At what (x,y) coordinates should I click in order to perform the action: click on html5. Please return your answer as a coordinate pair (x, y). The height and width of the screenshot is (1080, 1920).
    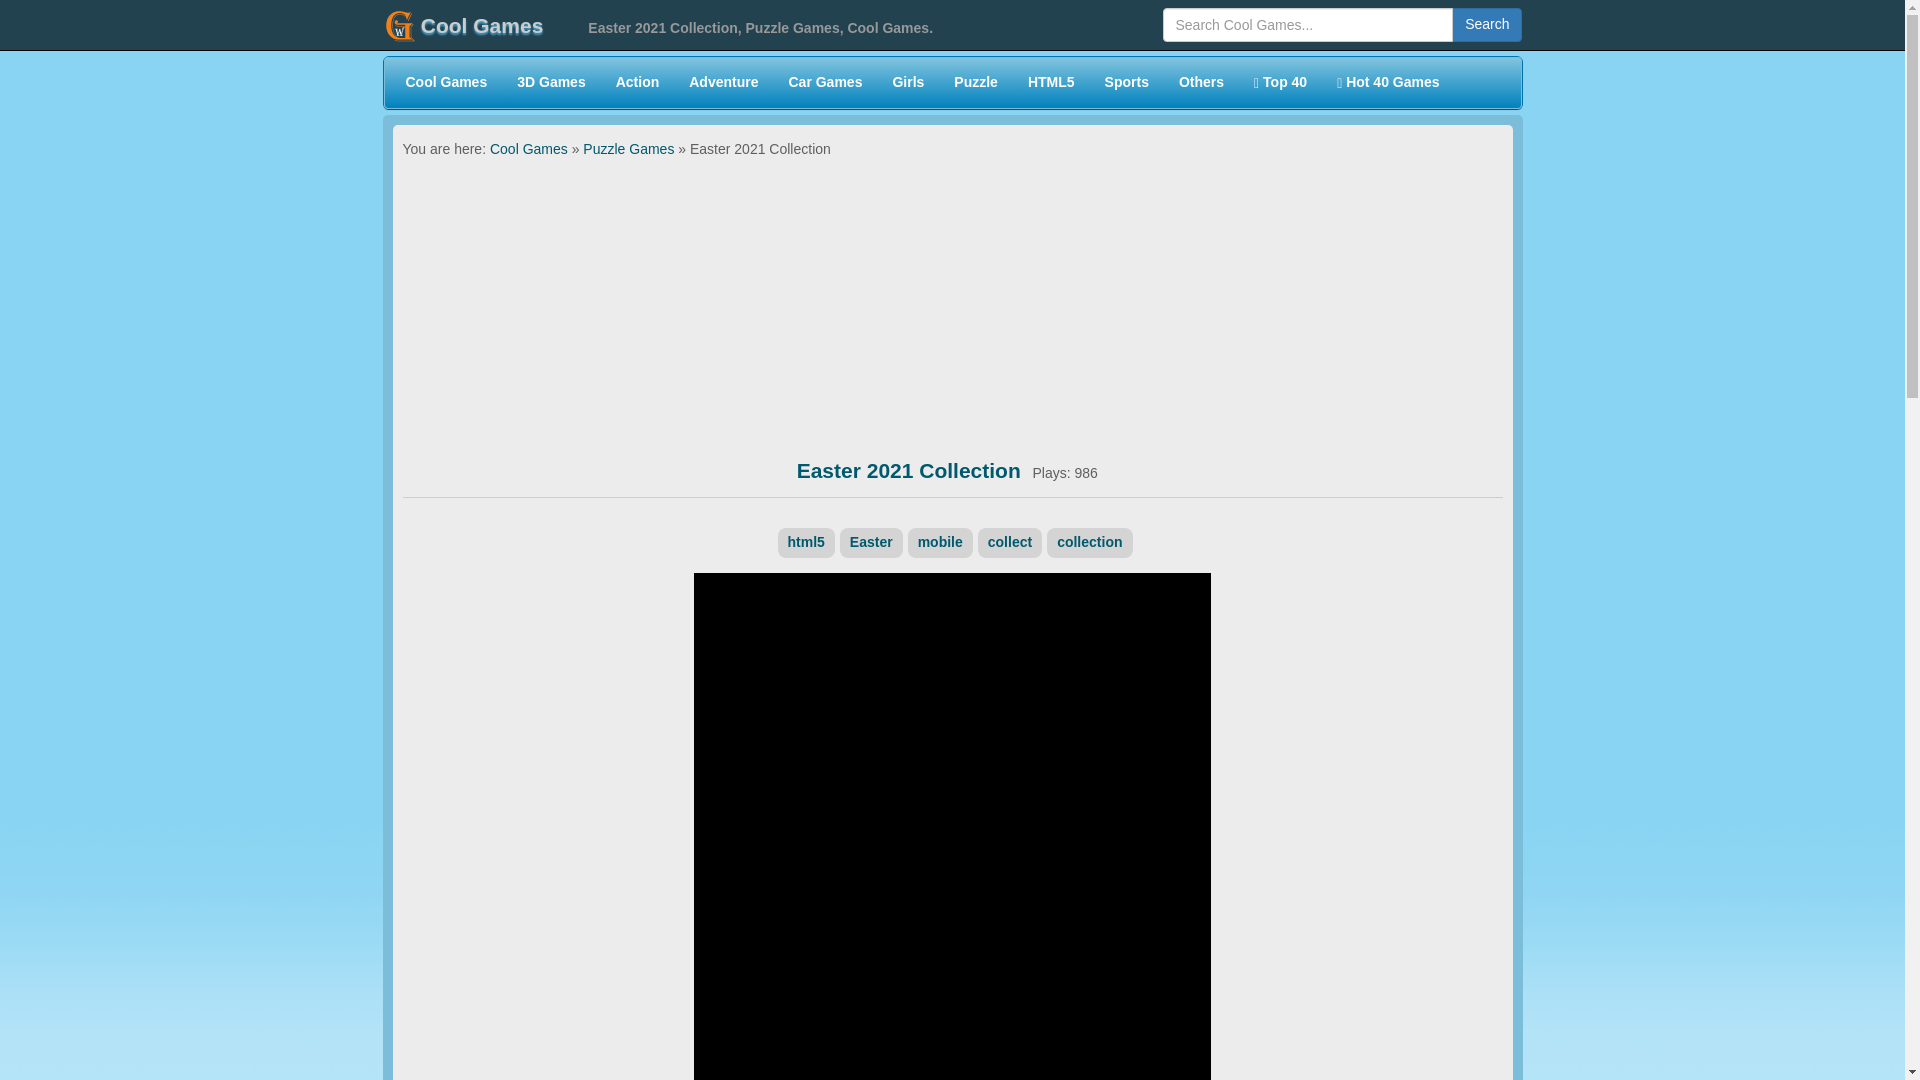
    Looking at the image, I should click on (806, 541).